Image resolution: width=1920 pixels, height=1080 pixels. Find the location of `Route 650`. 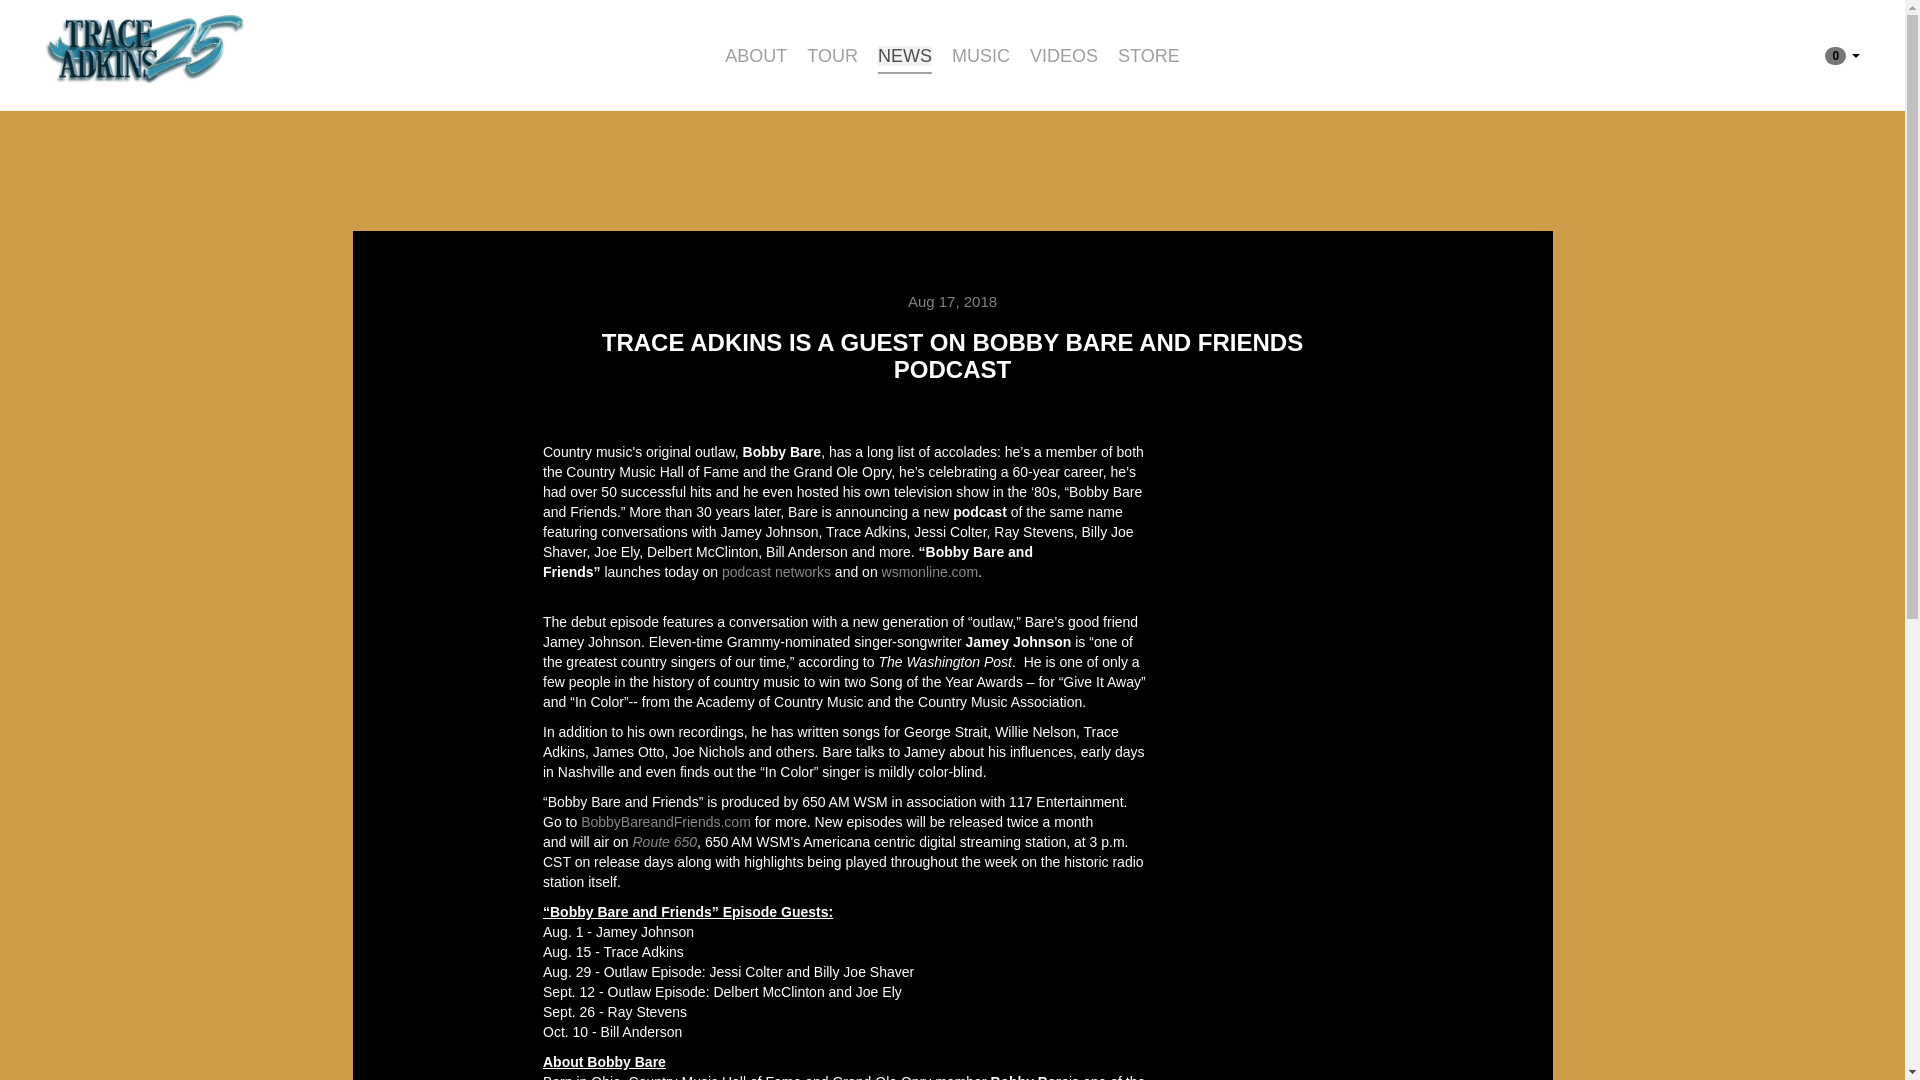

Route 650 is located at coordinates (664, 841).